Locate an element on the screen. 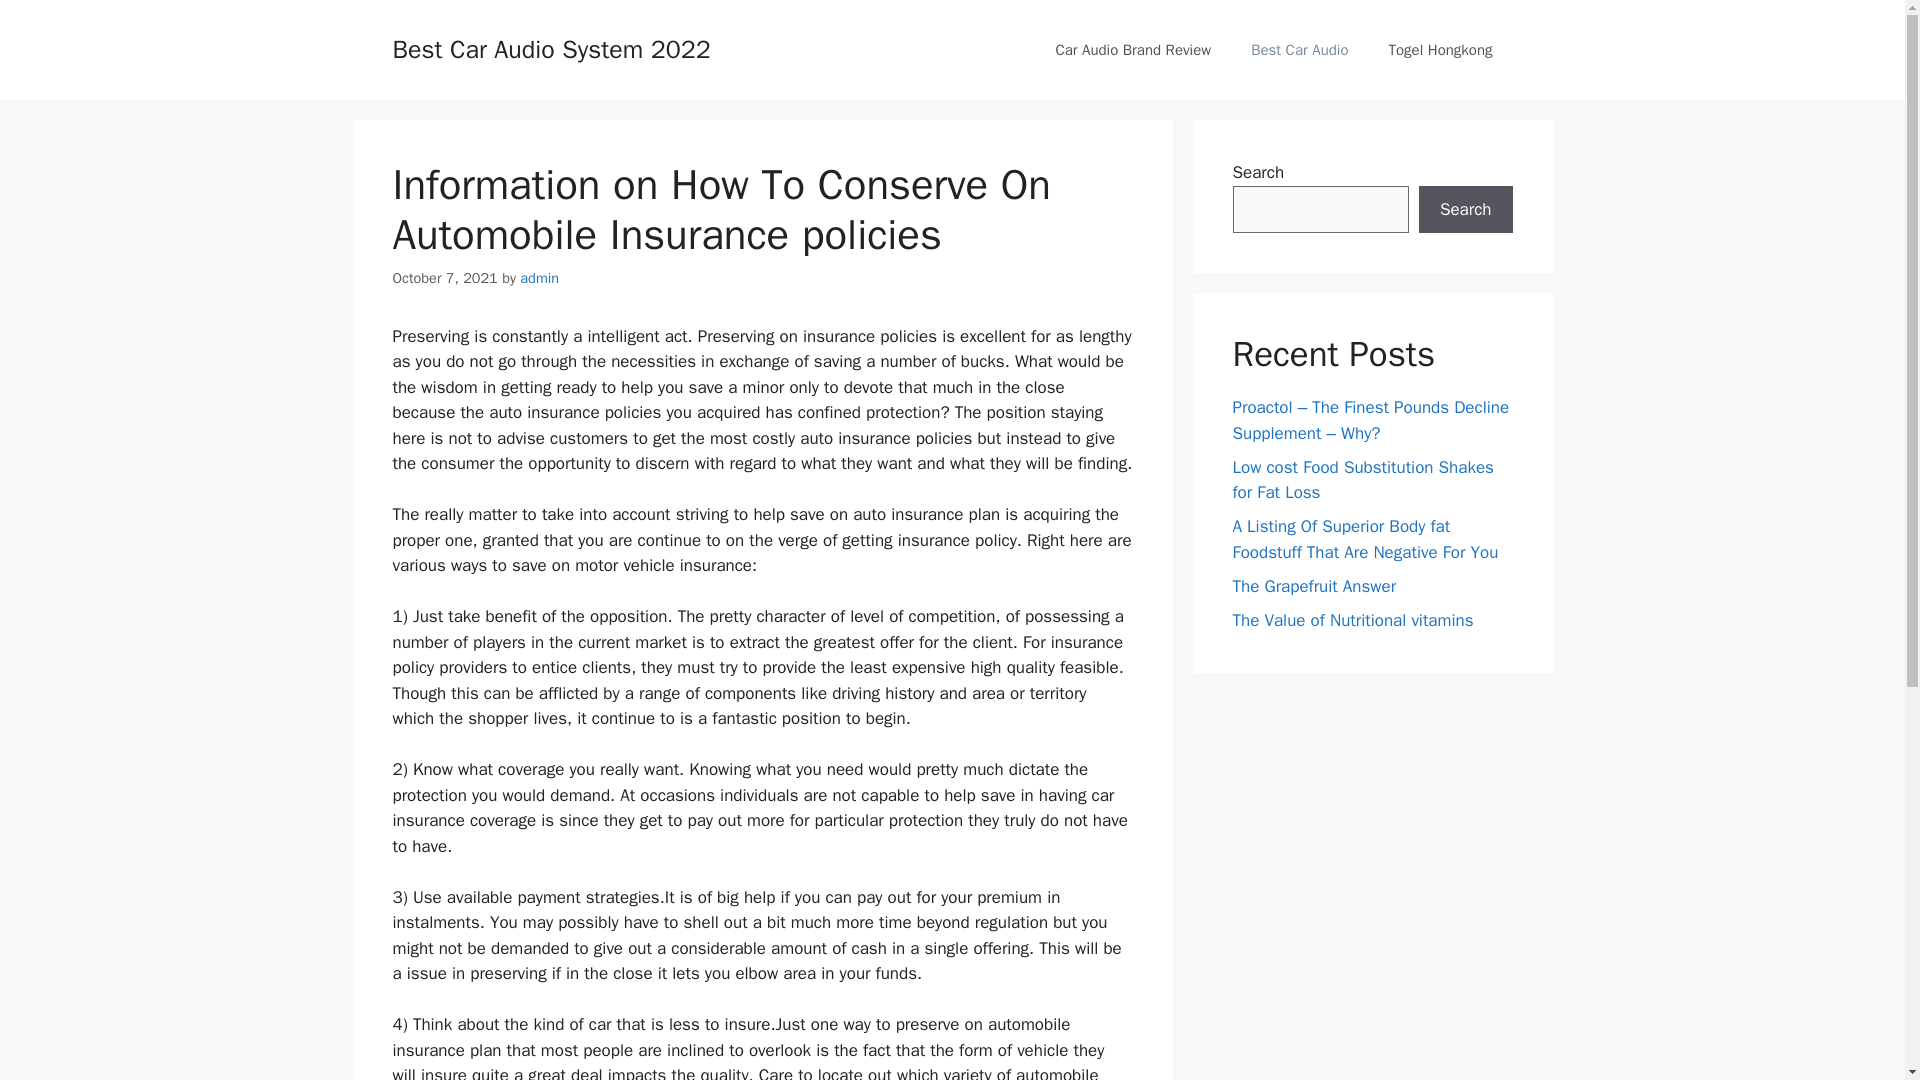 This screenshot has height=1080, width=1920. Togel Hongkong is located at coordinates (1440, 50).